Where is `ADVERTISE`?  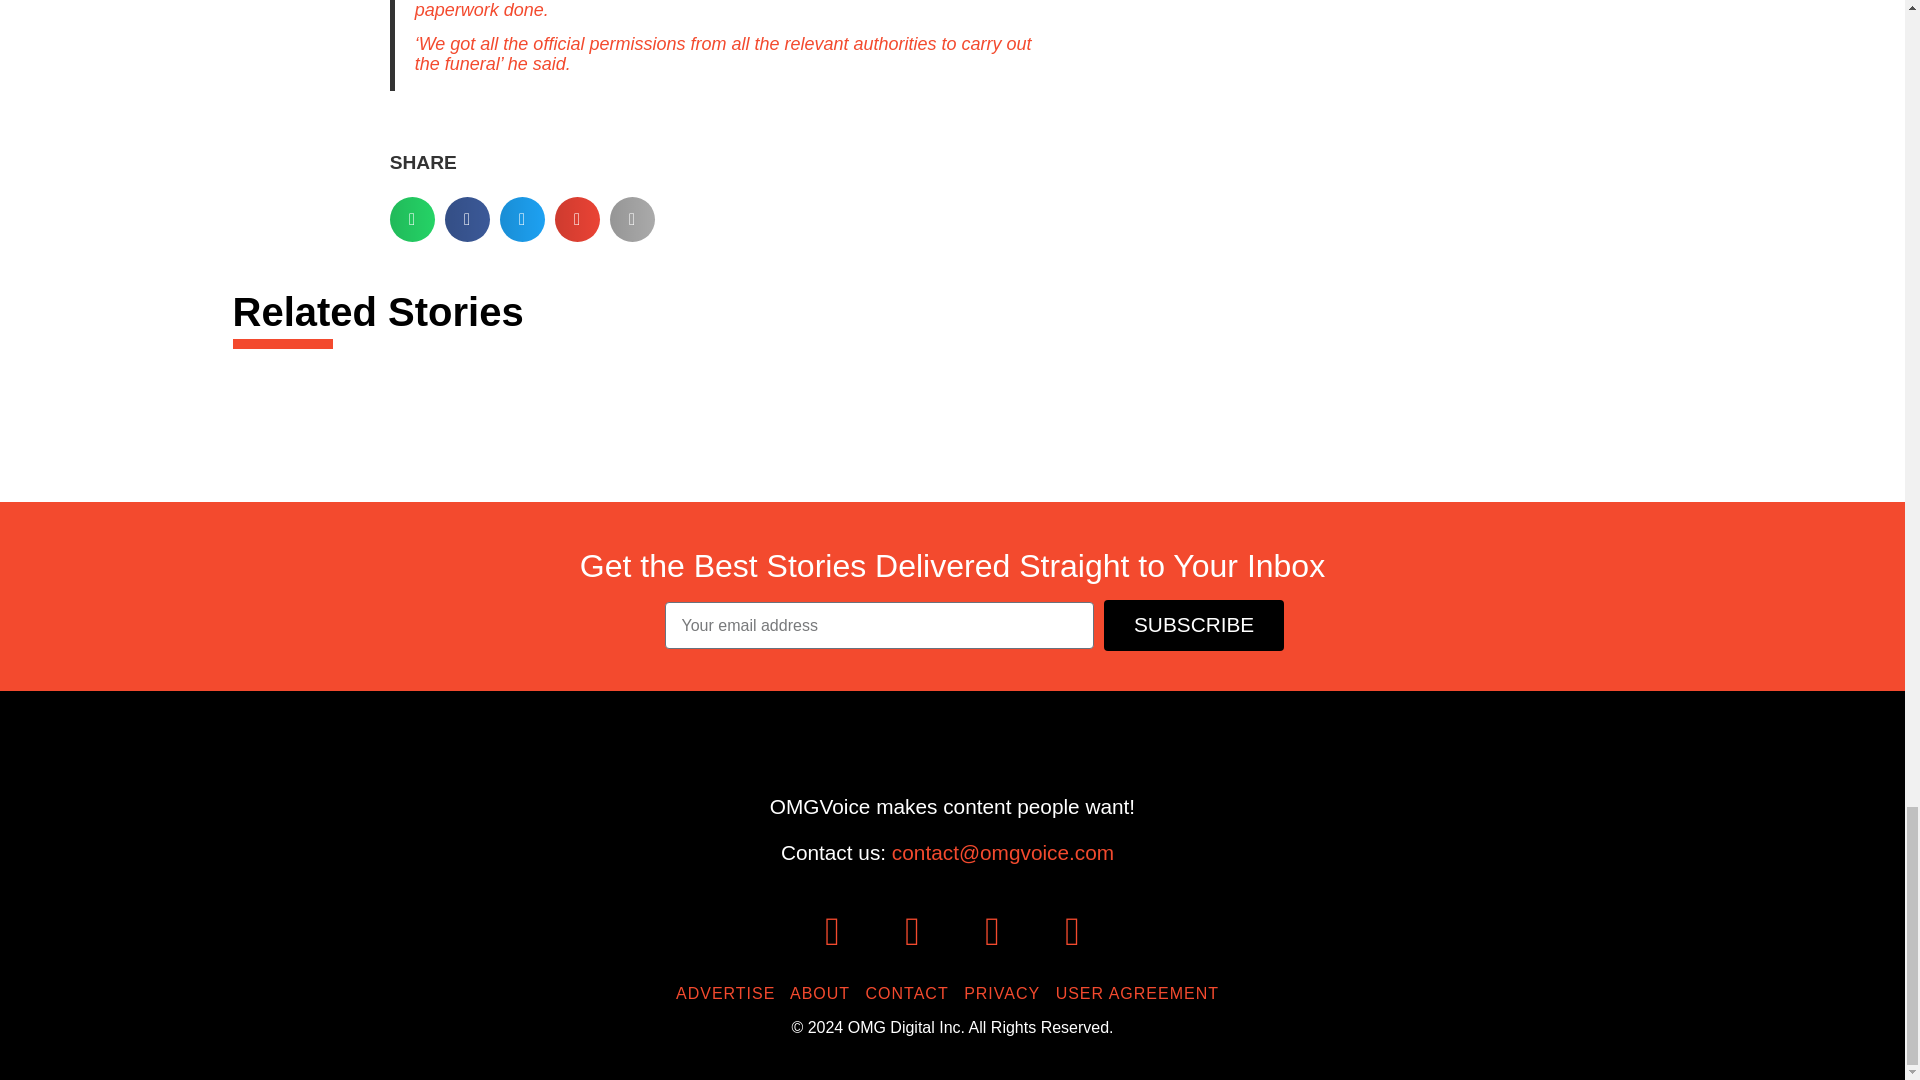 ADVERTISE is located at coordinates (730, 993).